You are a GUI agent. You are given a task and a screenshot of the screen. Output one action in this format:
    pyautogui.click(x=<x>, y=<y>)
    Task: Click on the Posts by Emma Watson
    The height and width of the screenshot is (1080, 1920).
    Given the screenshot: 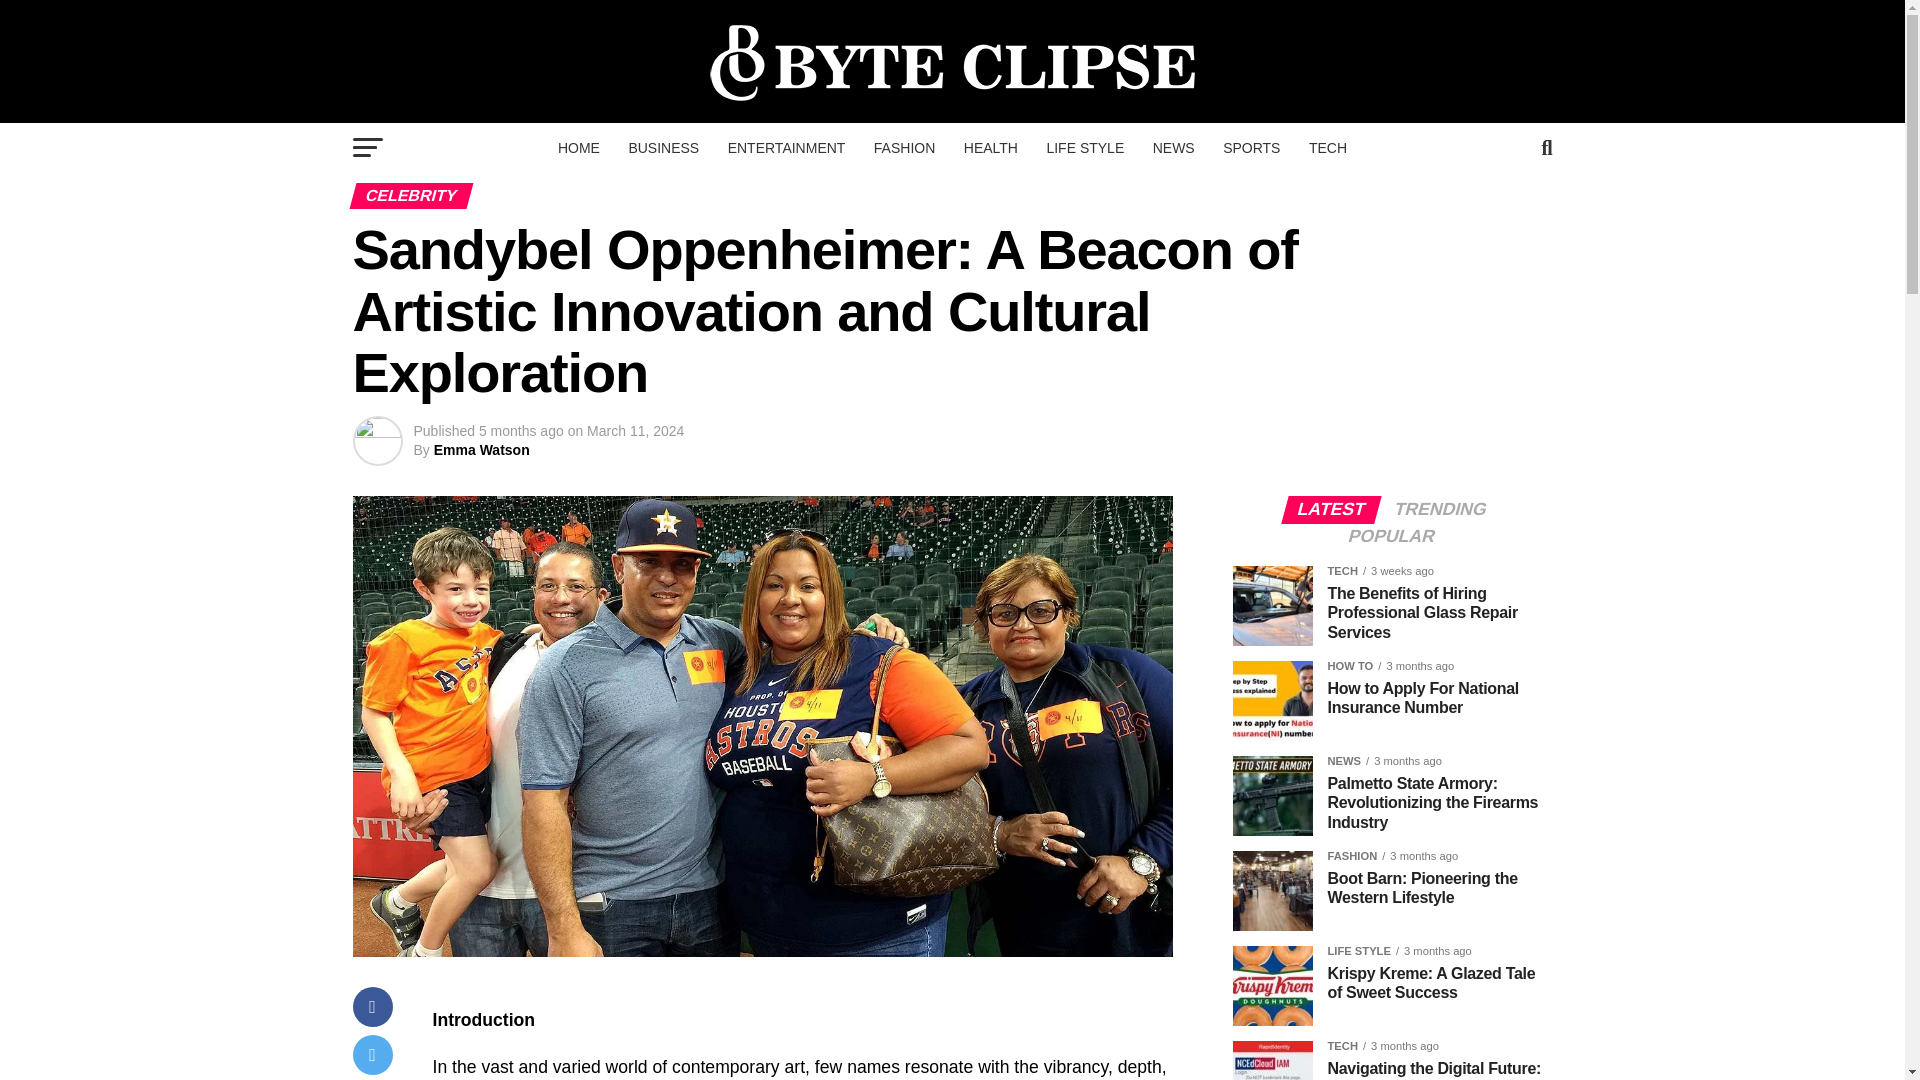 What is the action you would take?
    pyautogui.click(x=481, y=449)
    